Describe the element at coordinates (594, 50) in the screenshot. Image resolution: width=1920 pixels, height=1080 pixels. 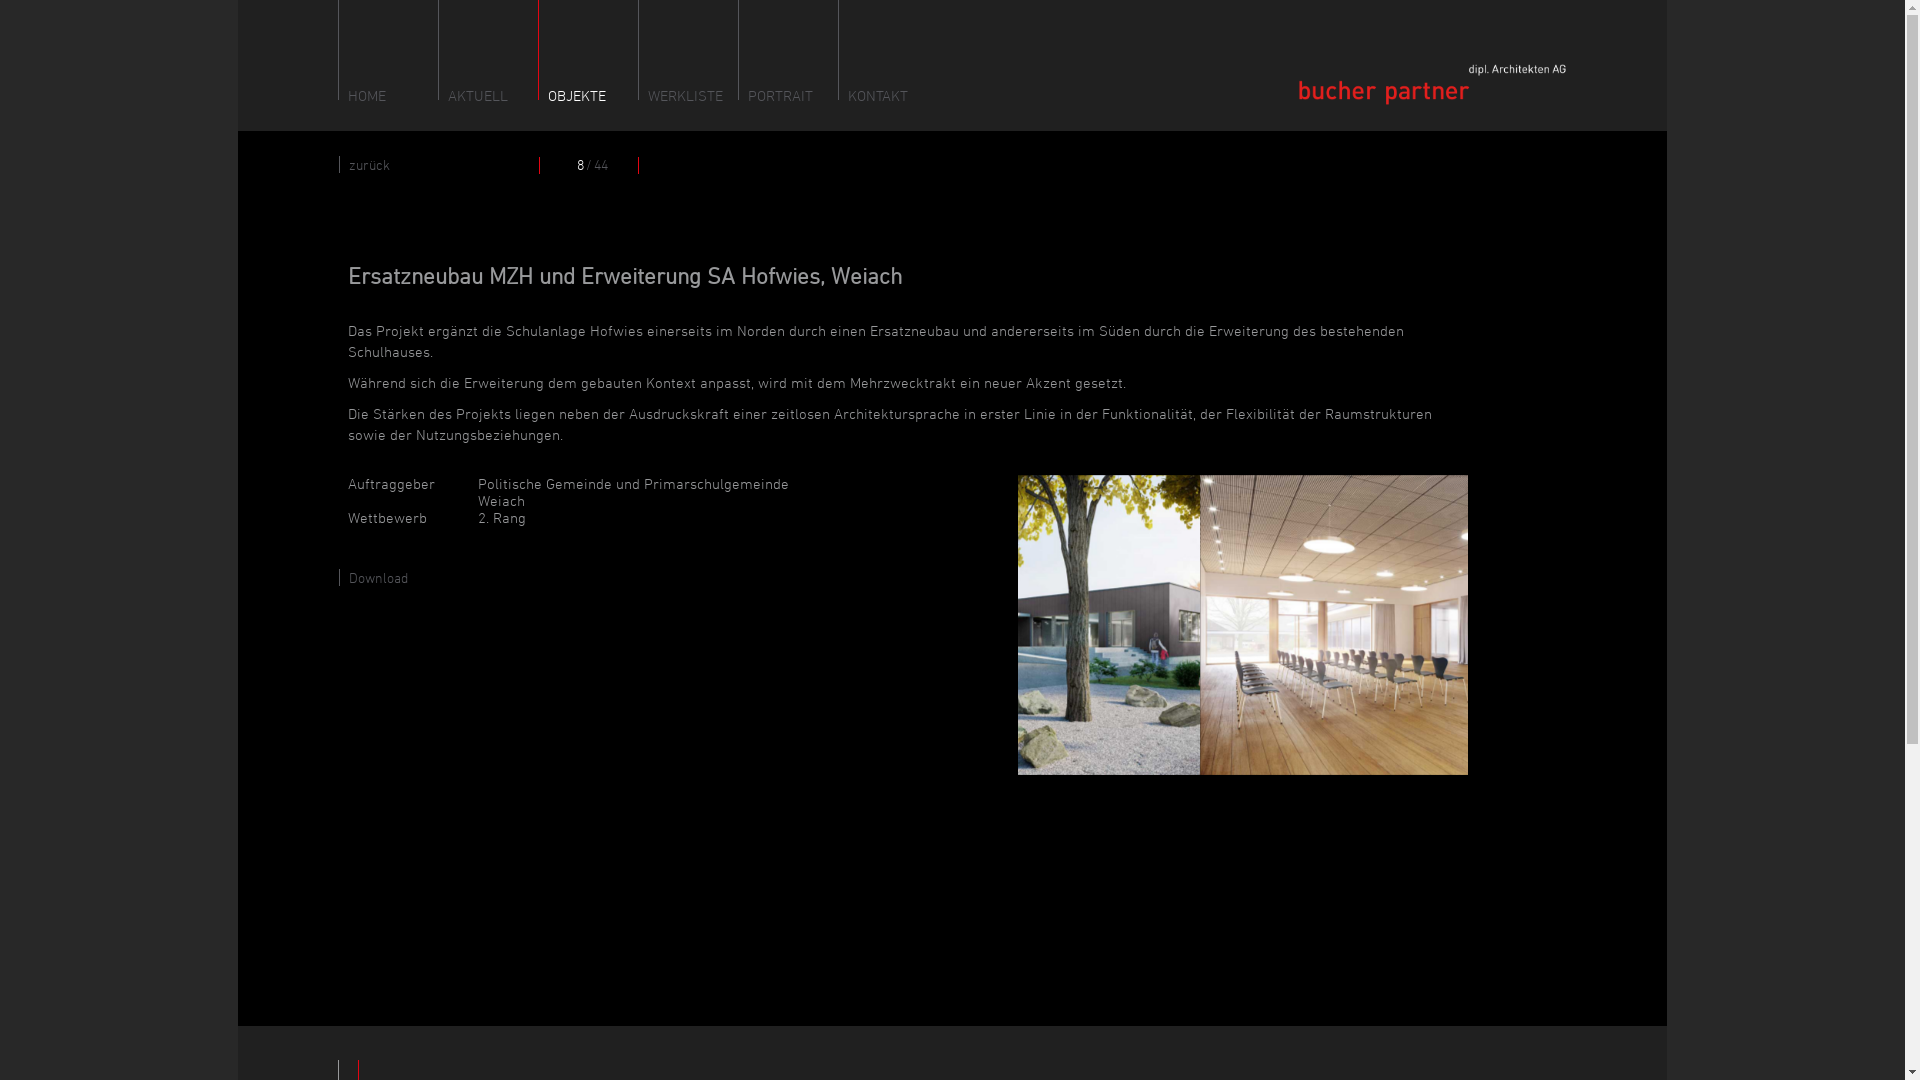
I see `OBJEKTE` at that location.